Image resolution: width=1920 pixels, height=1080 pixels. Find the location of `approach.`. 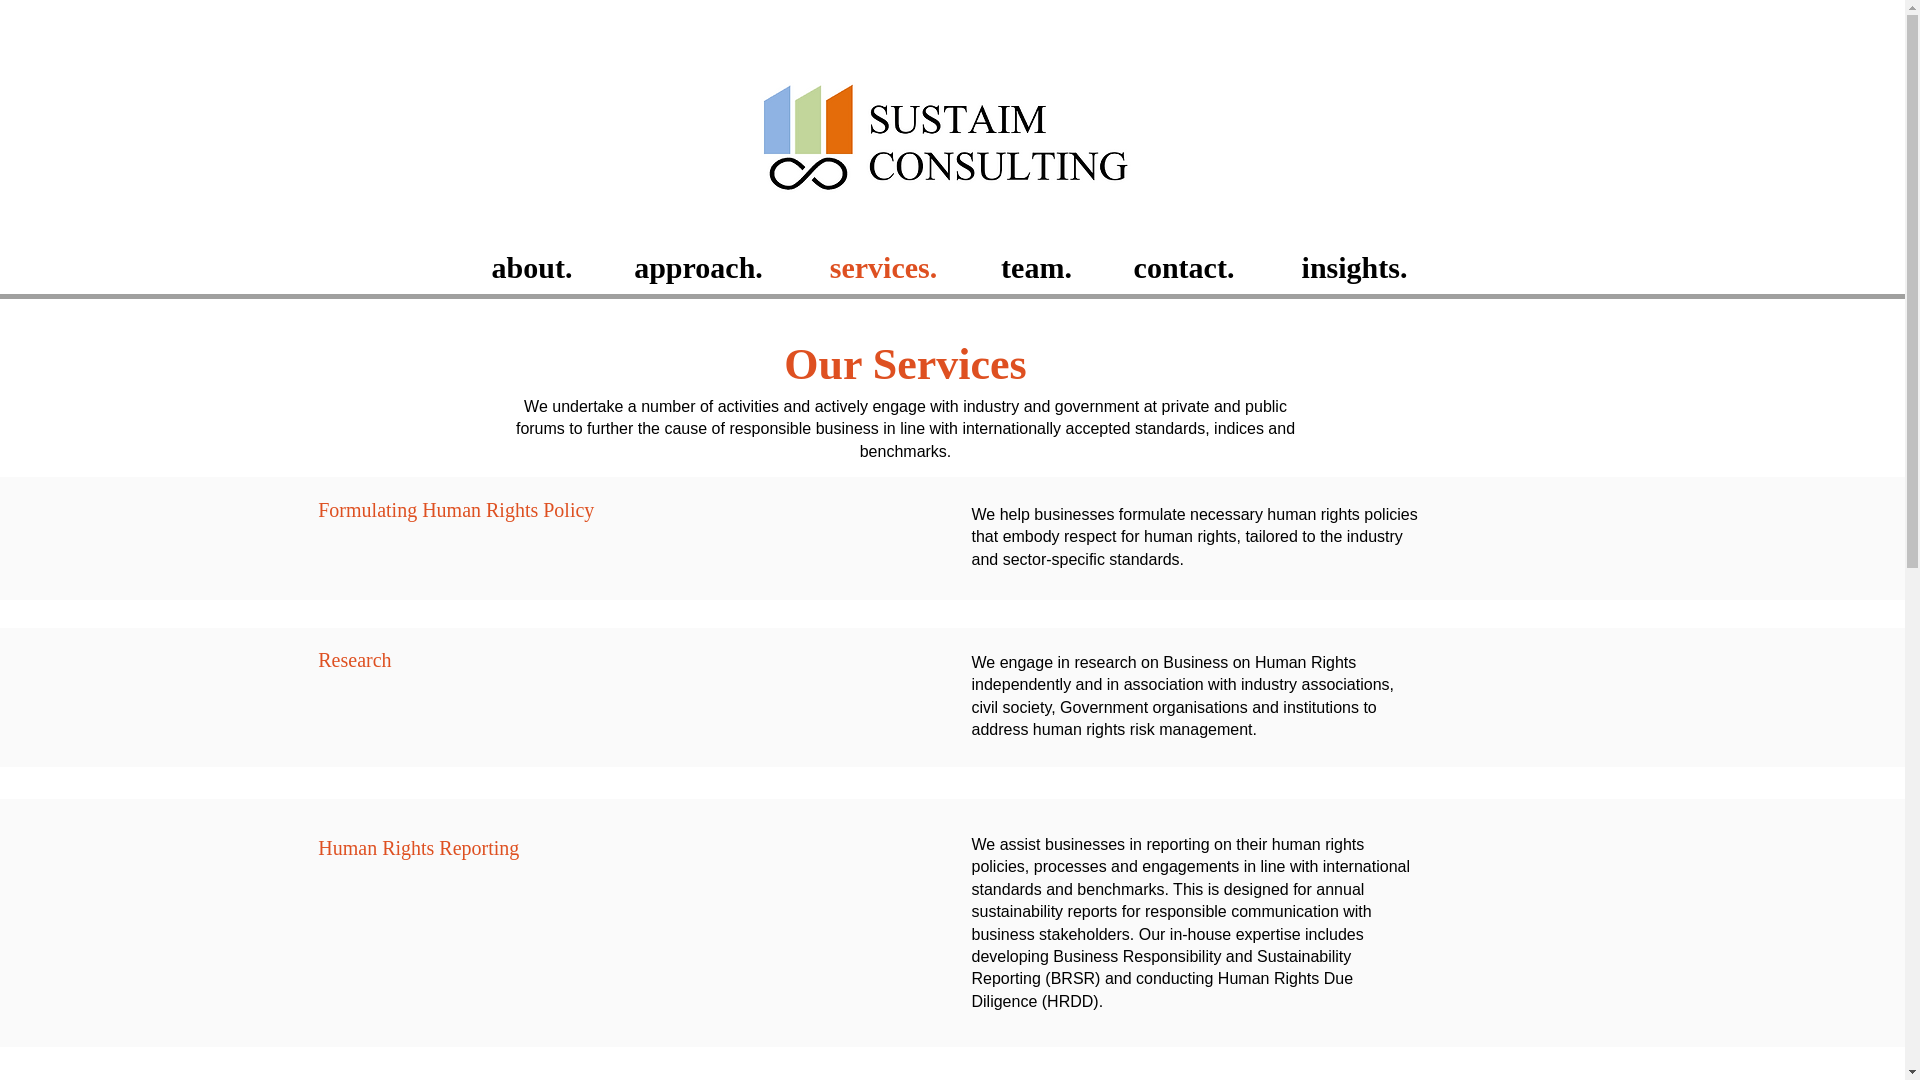

approach. is located at coordinates (699, 266).